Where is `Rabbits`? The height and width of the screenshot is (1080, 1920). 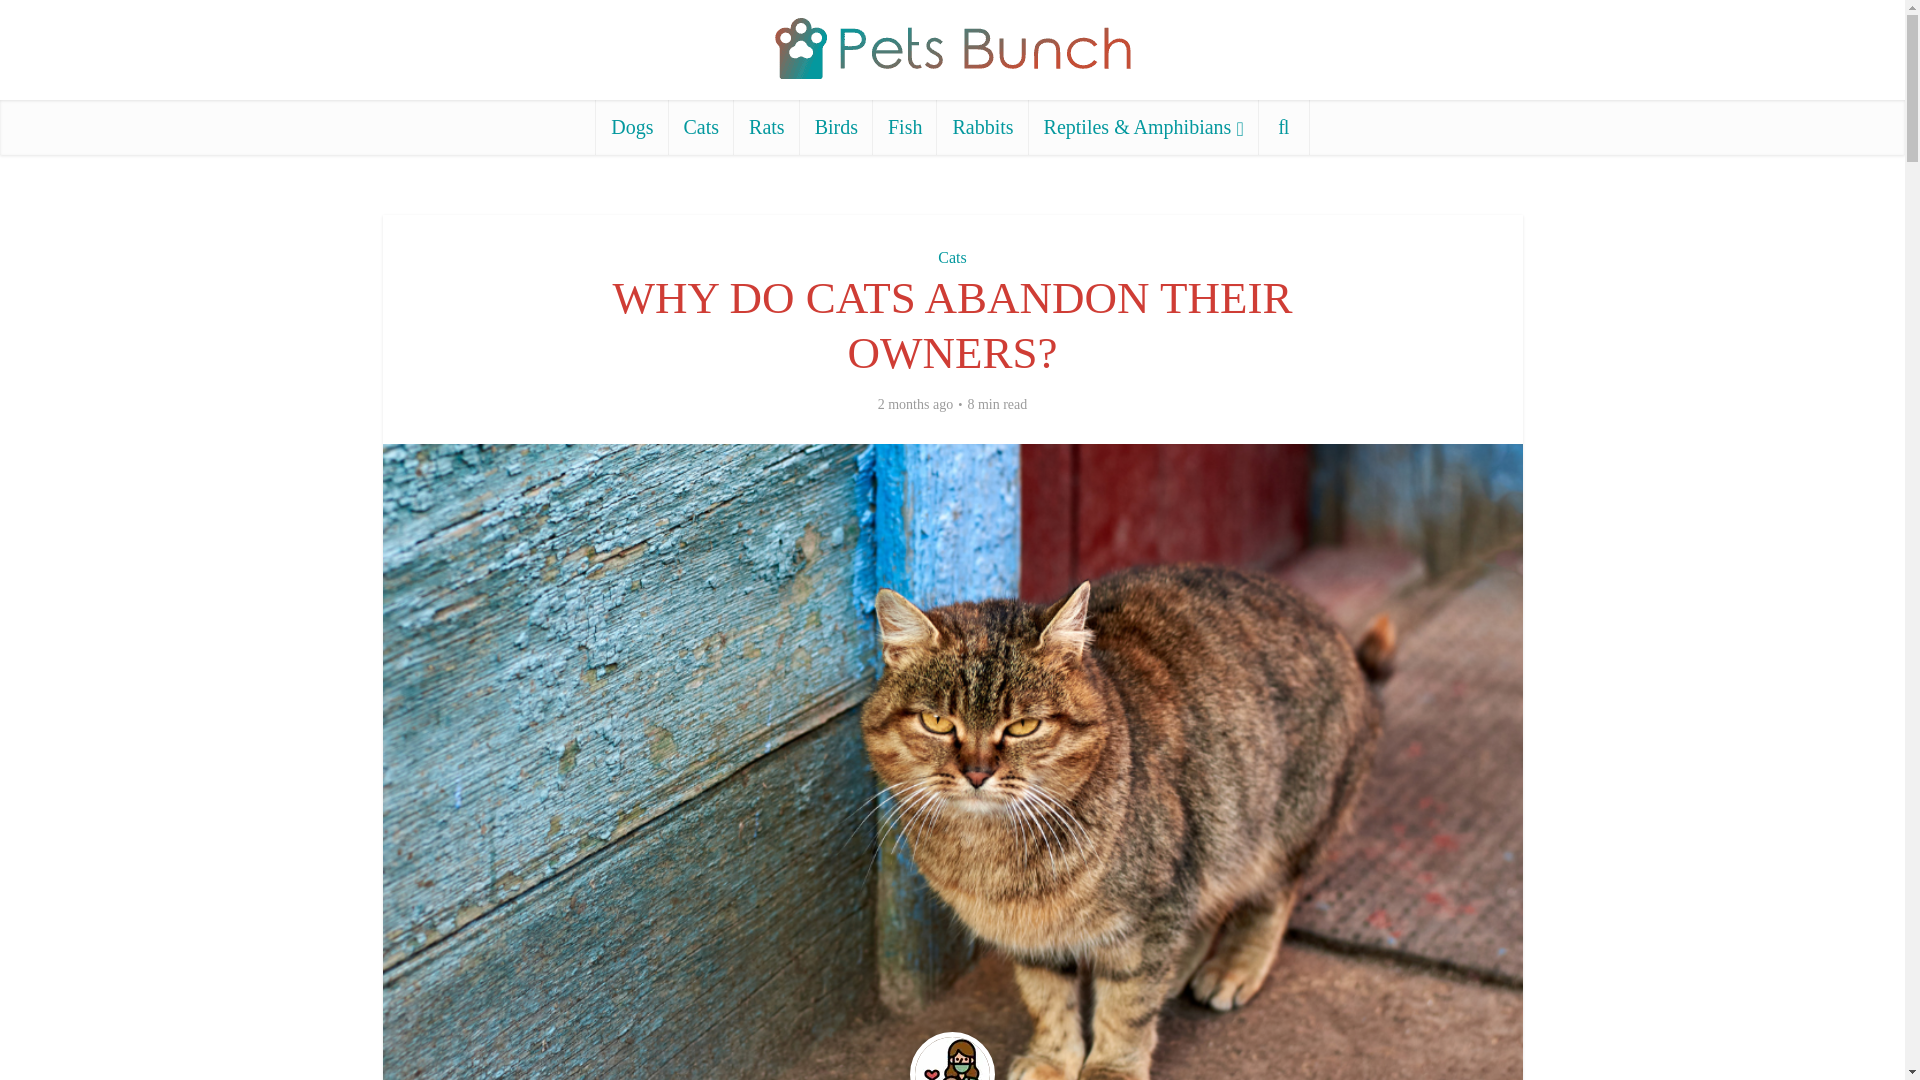 Rabbits is located at coordinates (982, 128).